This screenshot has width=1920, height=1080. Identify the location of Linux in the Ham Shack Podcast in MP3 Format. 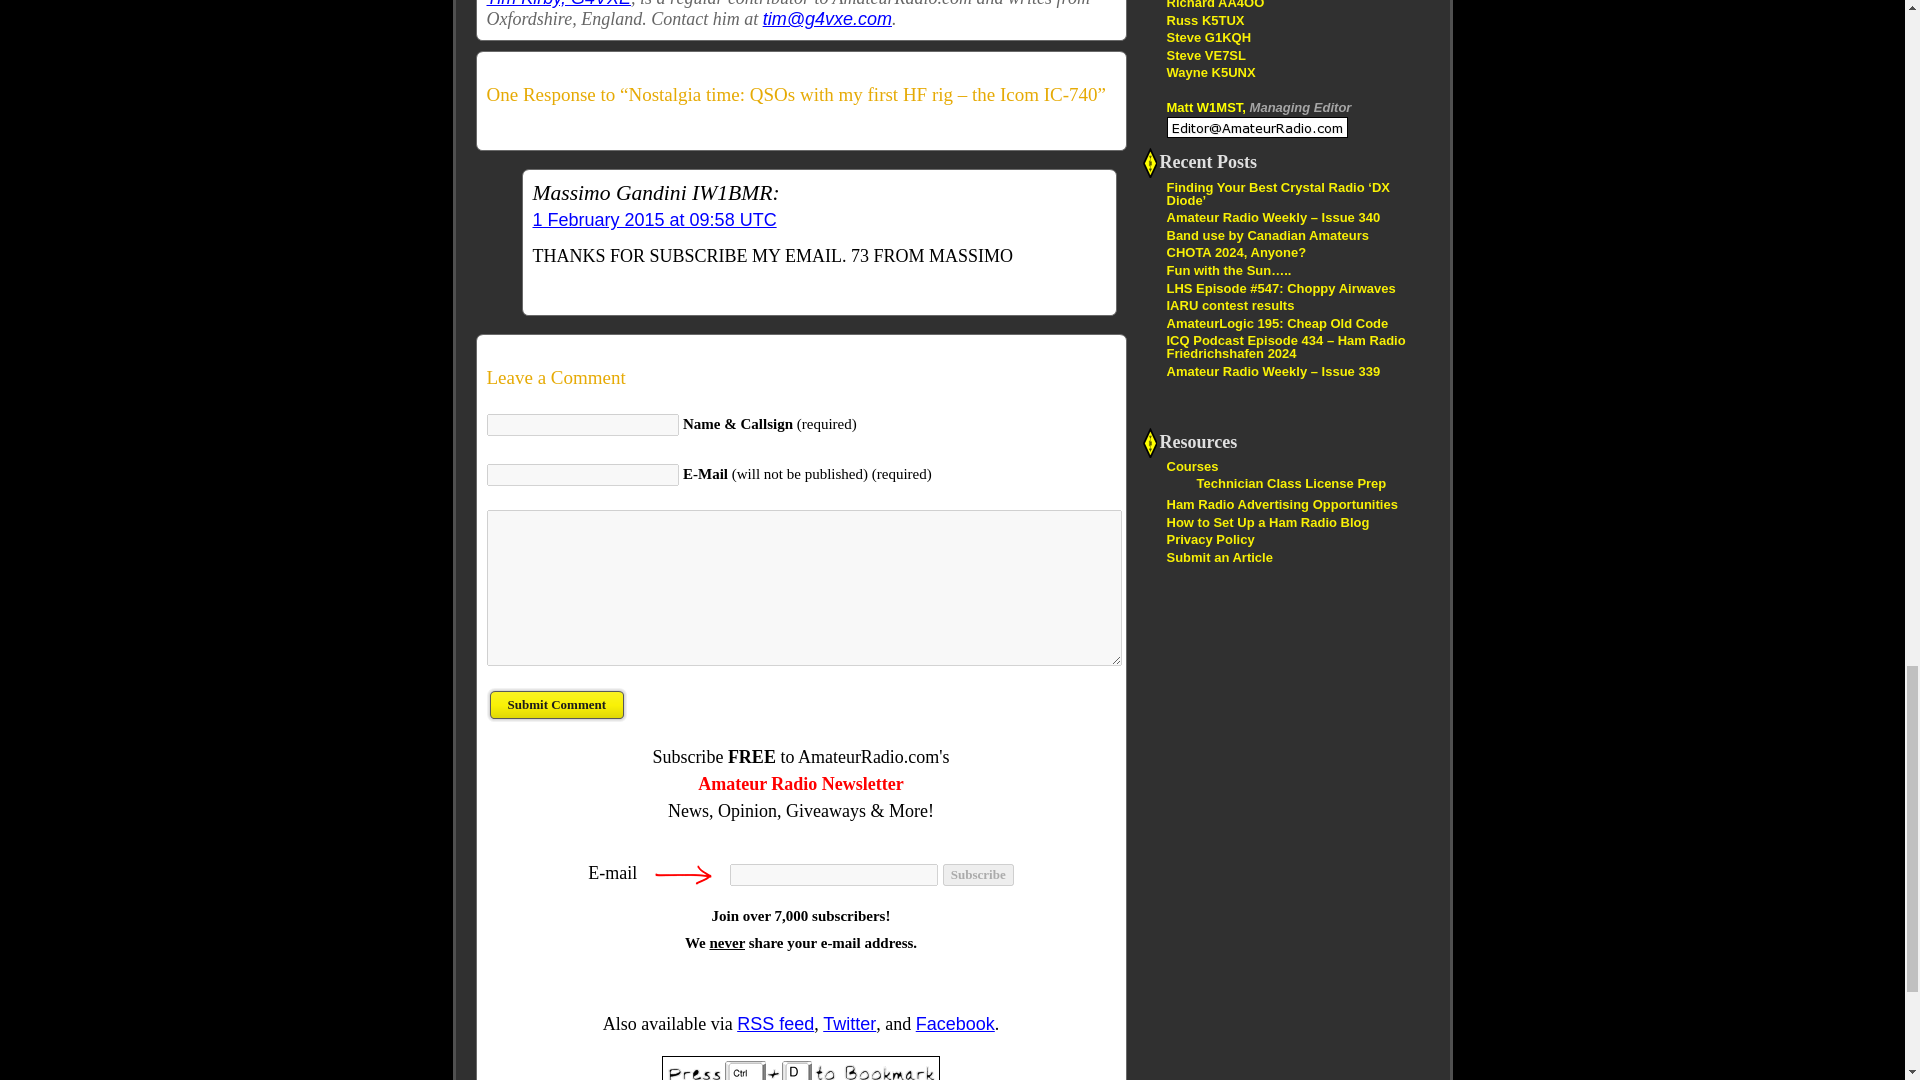
(1204, 19).